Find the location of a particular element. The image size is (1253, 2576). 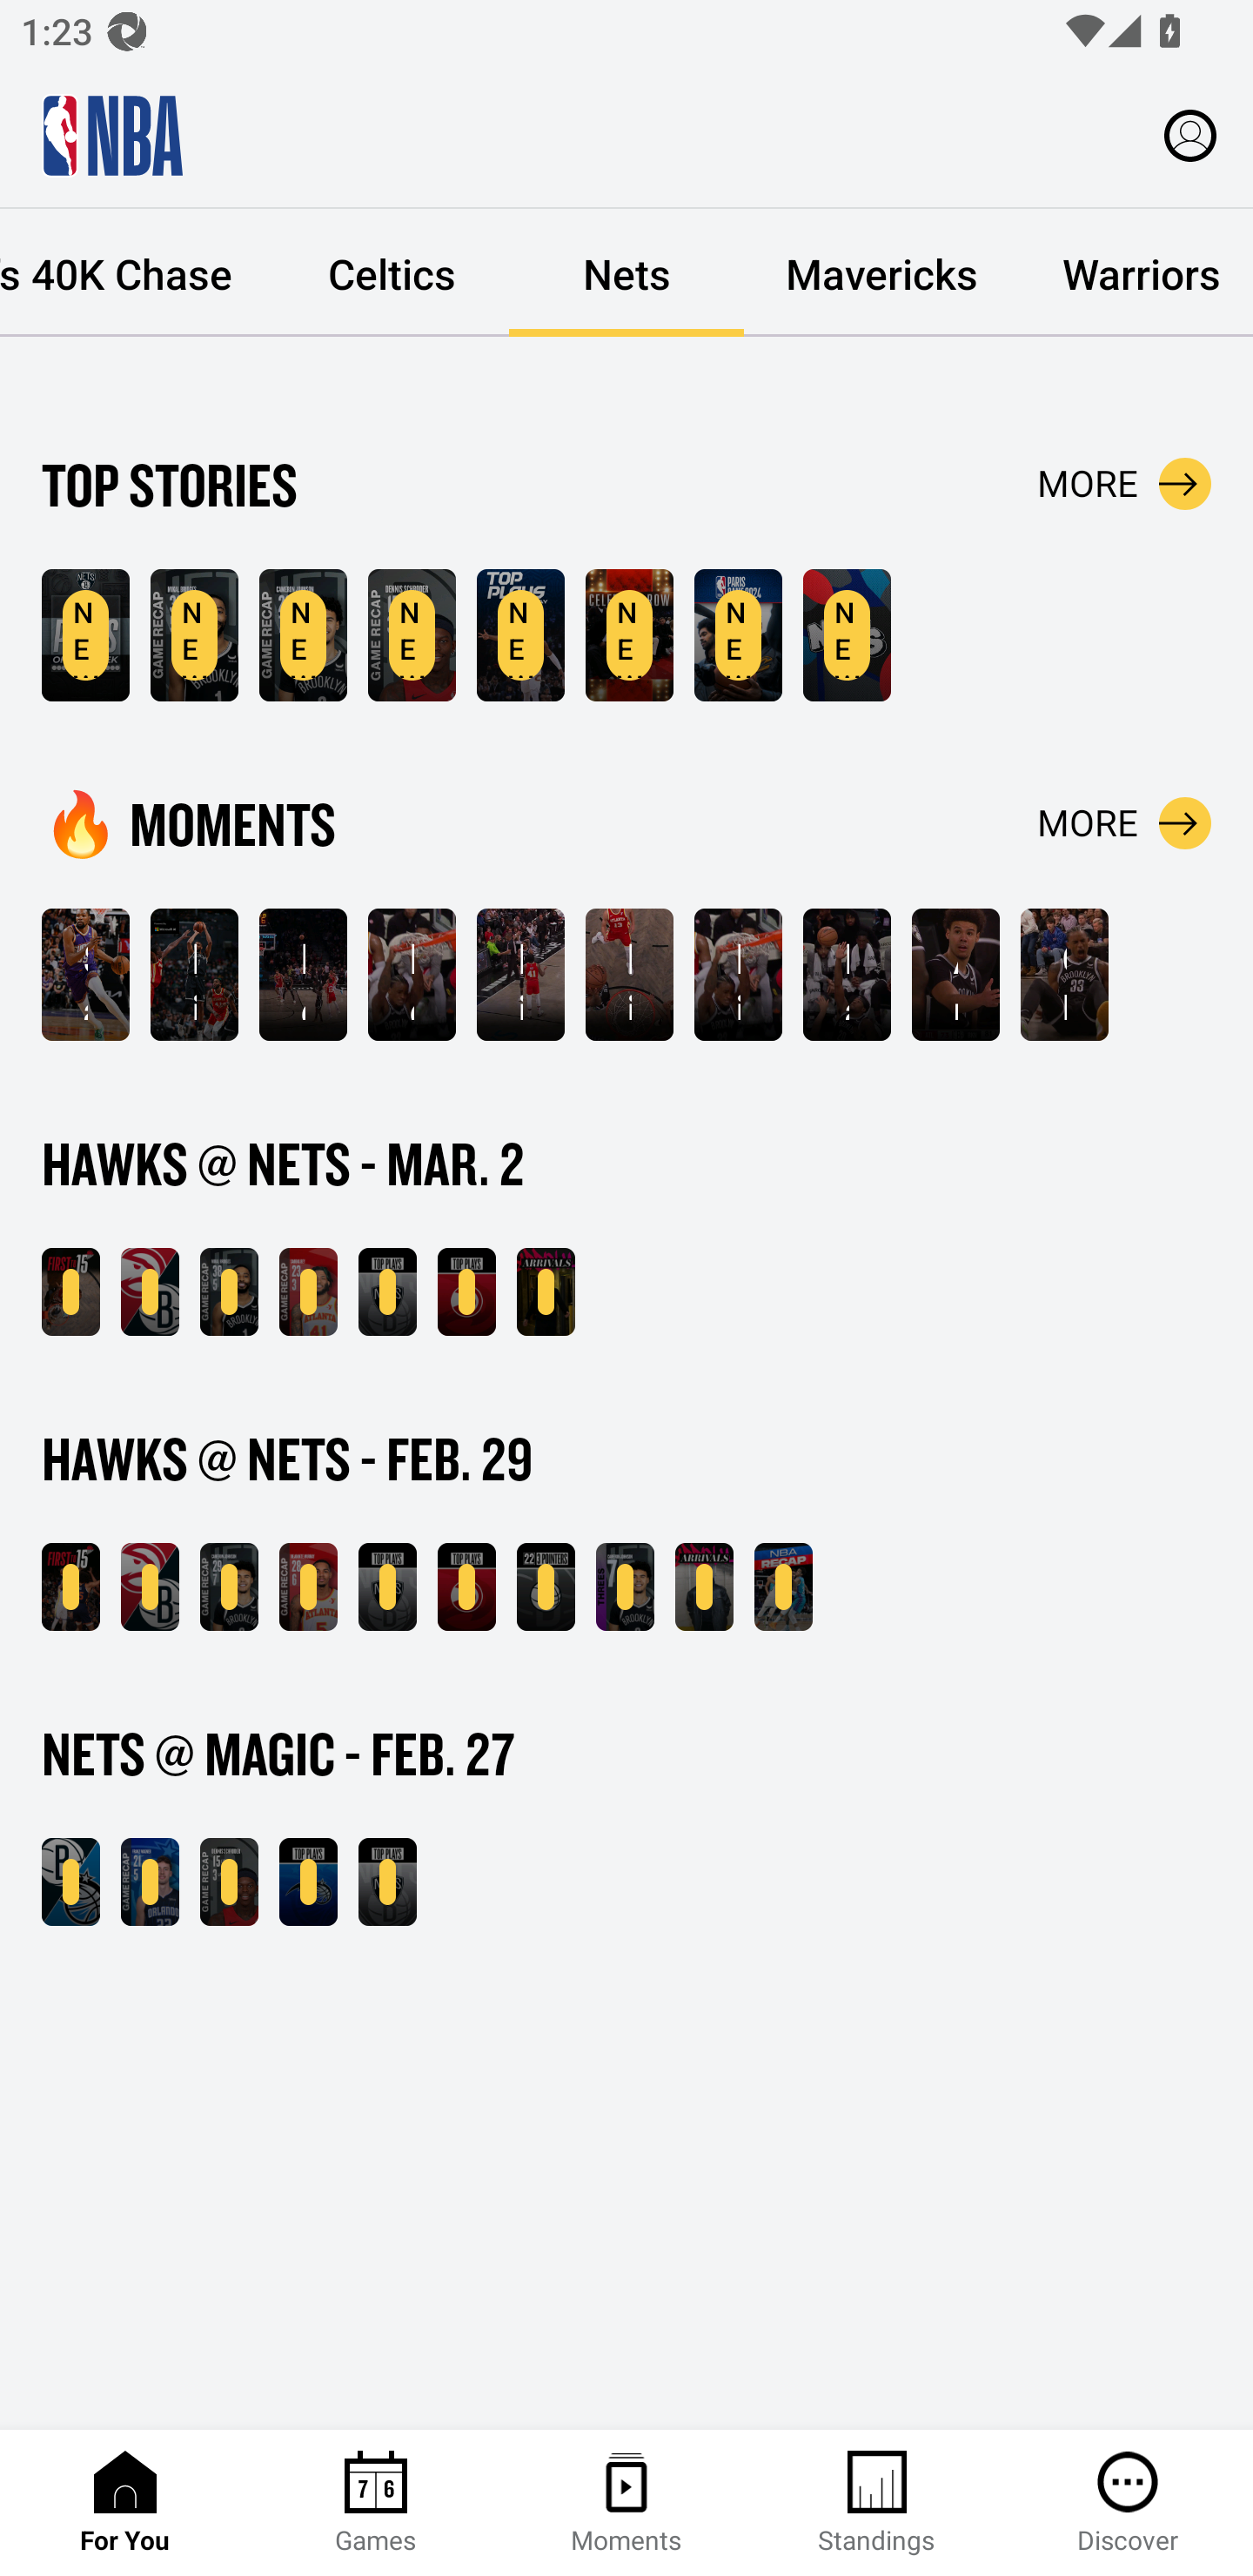

Warriors is located at coordinates (1136, 273).